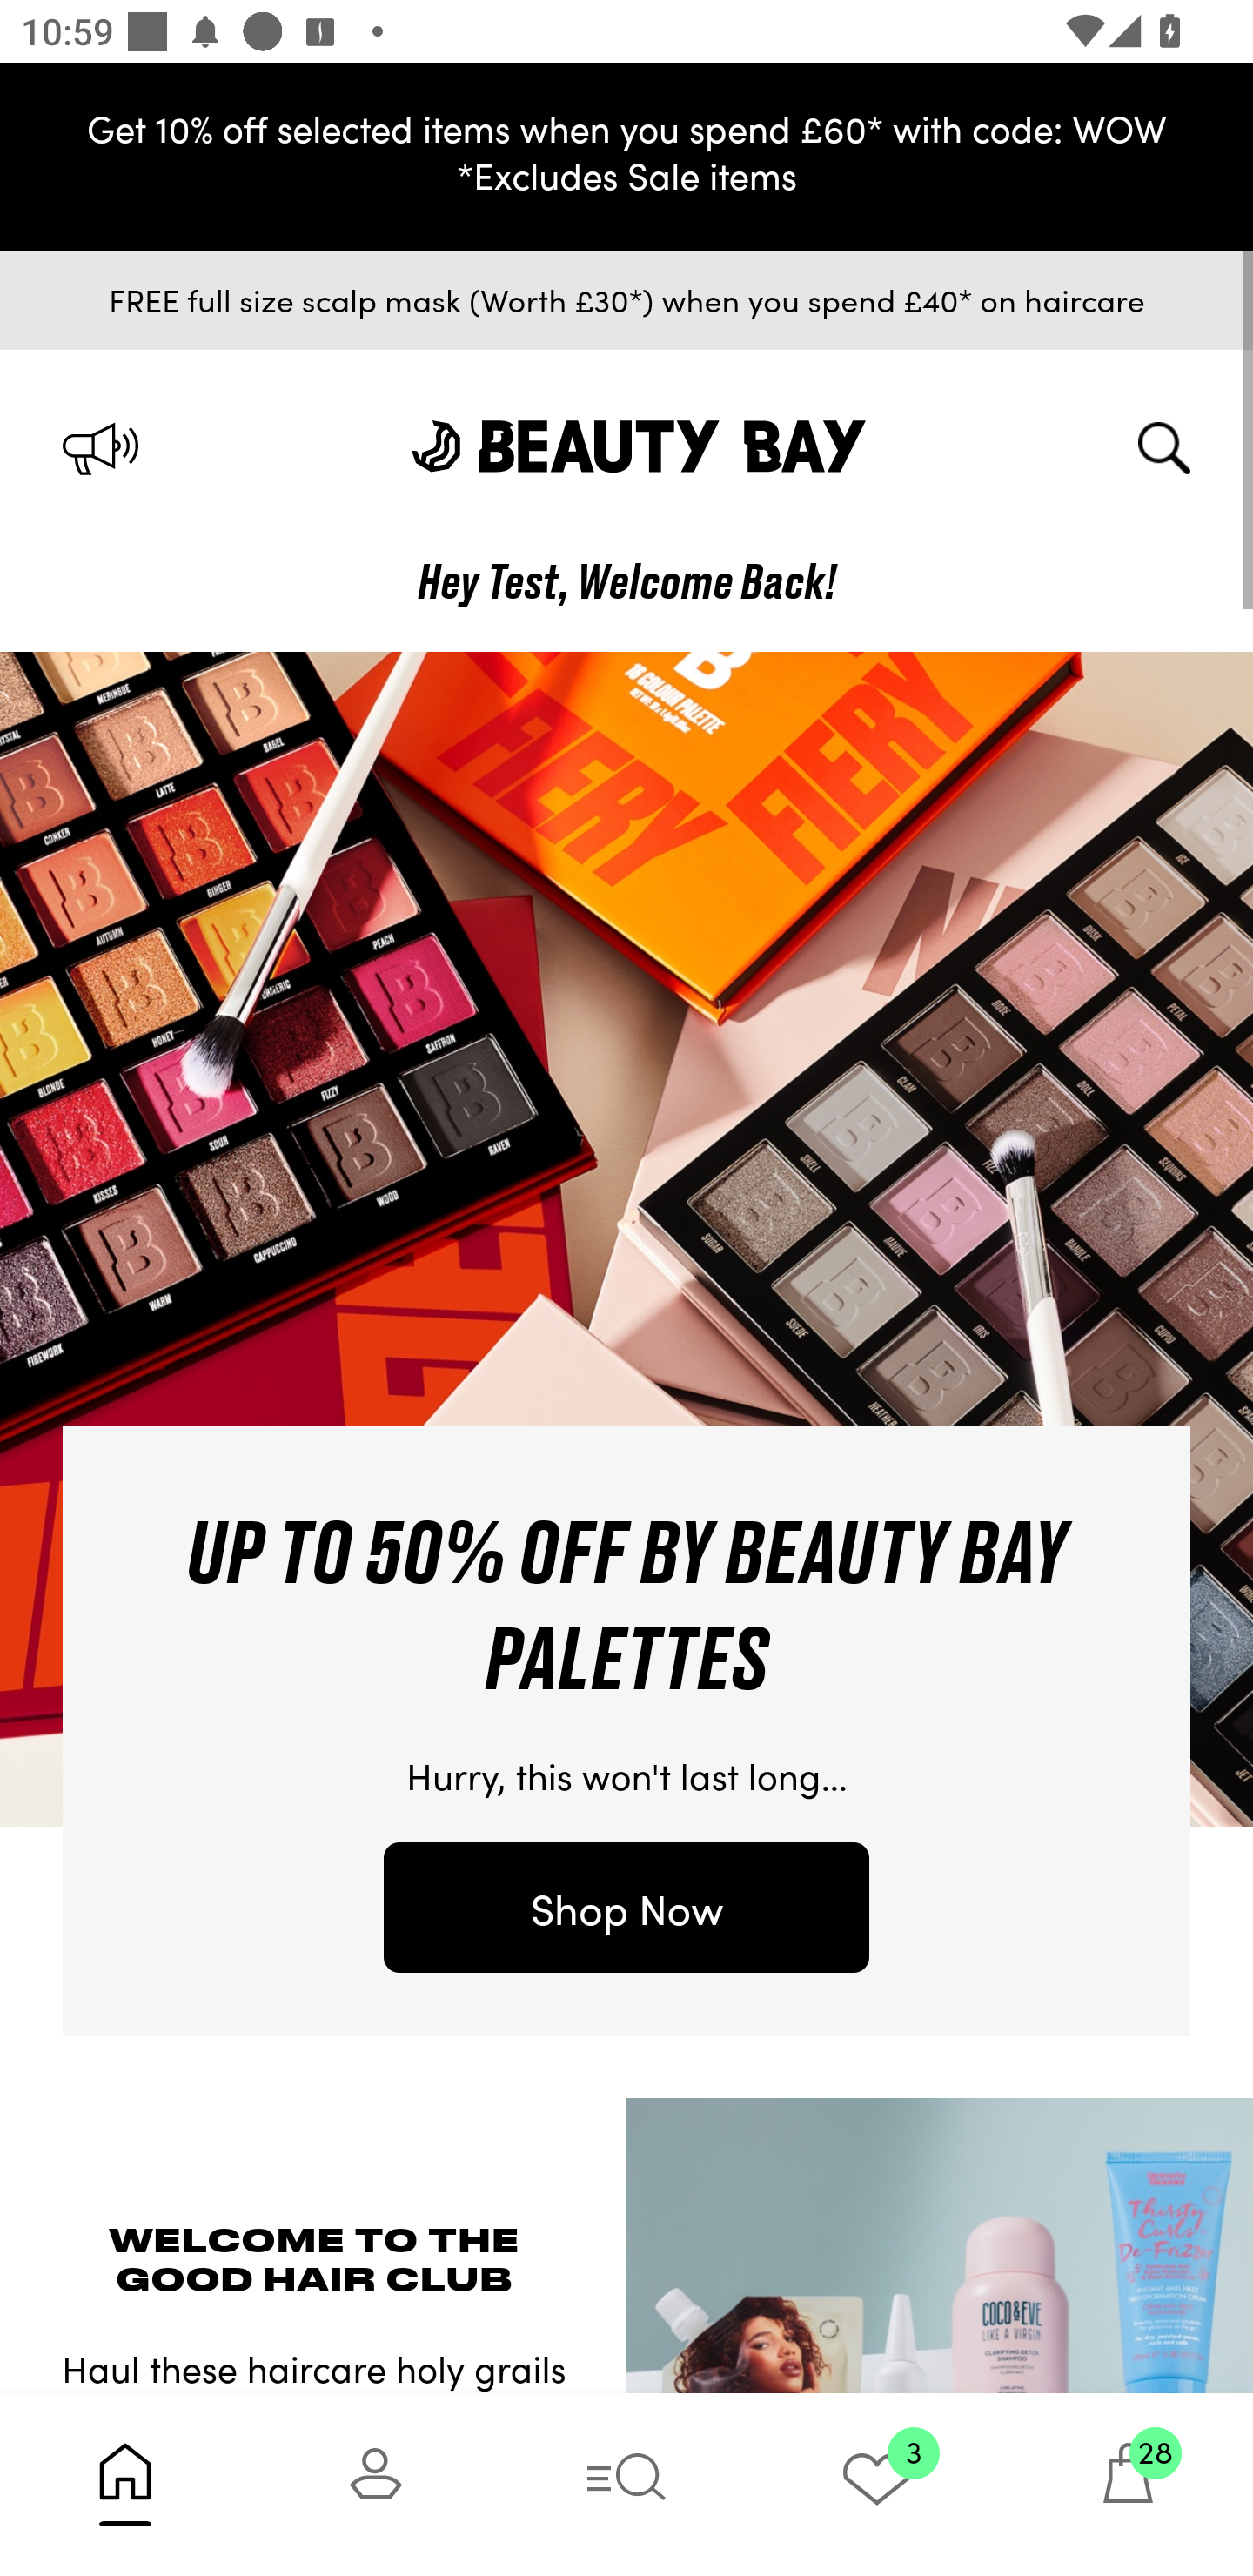 The height and width of the screenshot is (2576, 1253). Describe the element at coordinates (1128, 2484) in the screenshot. I see `28` at that location.